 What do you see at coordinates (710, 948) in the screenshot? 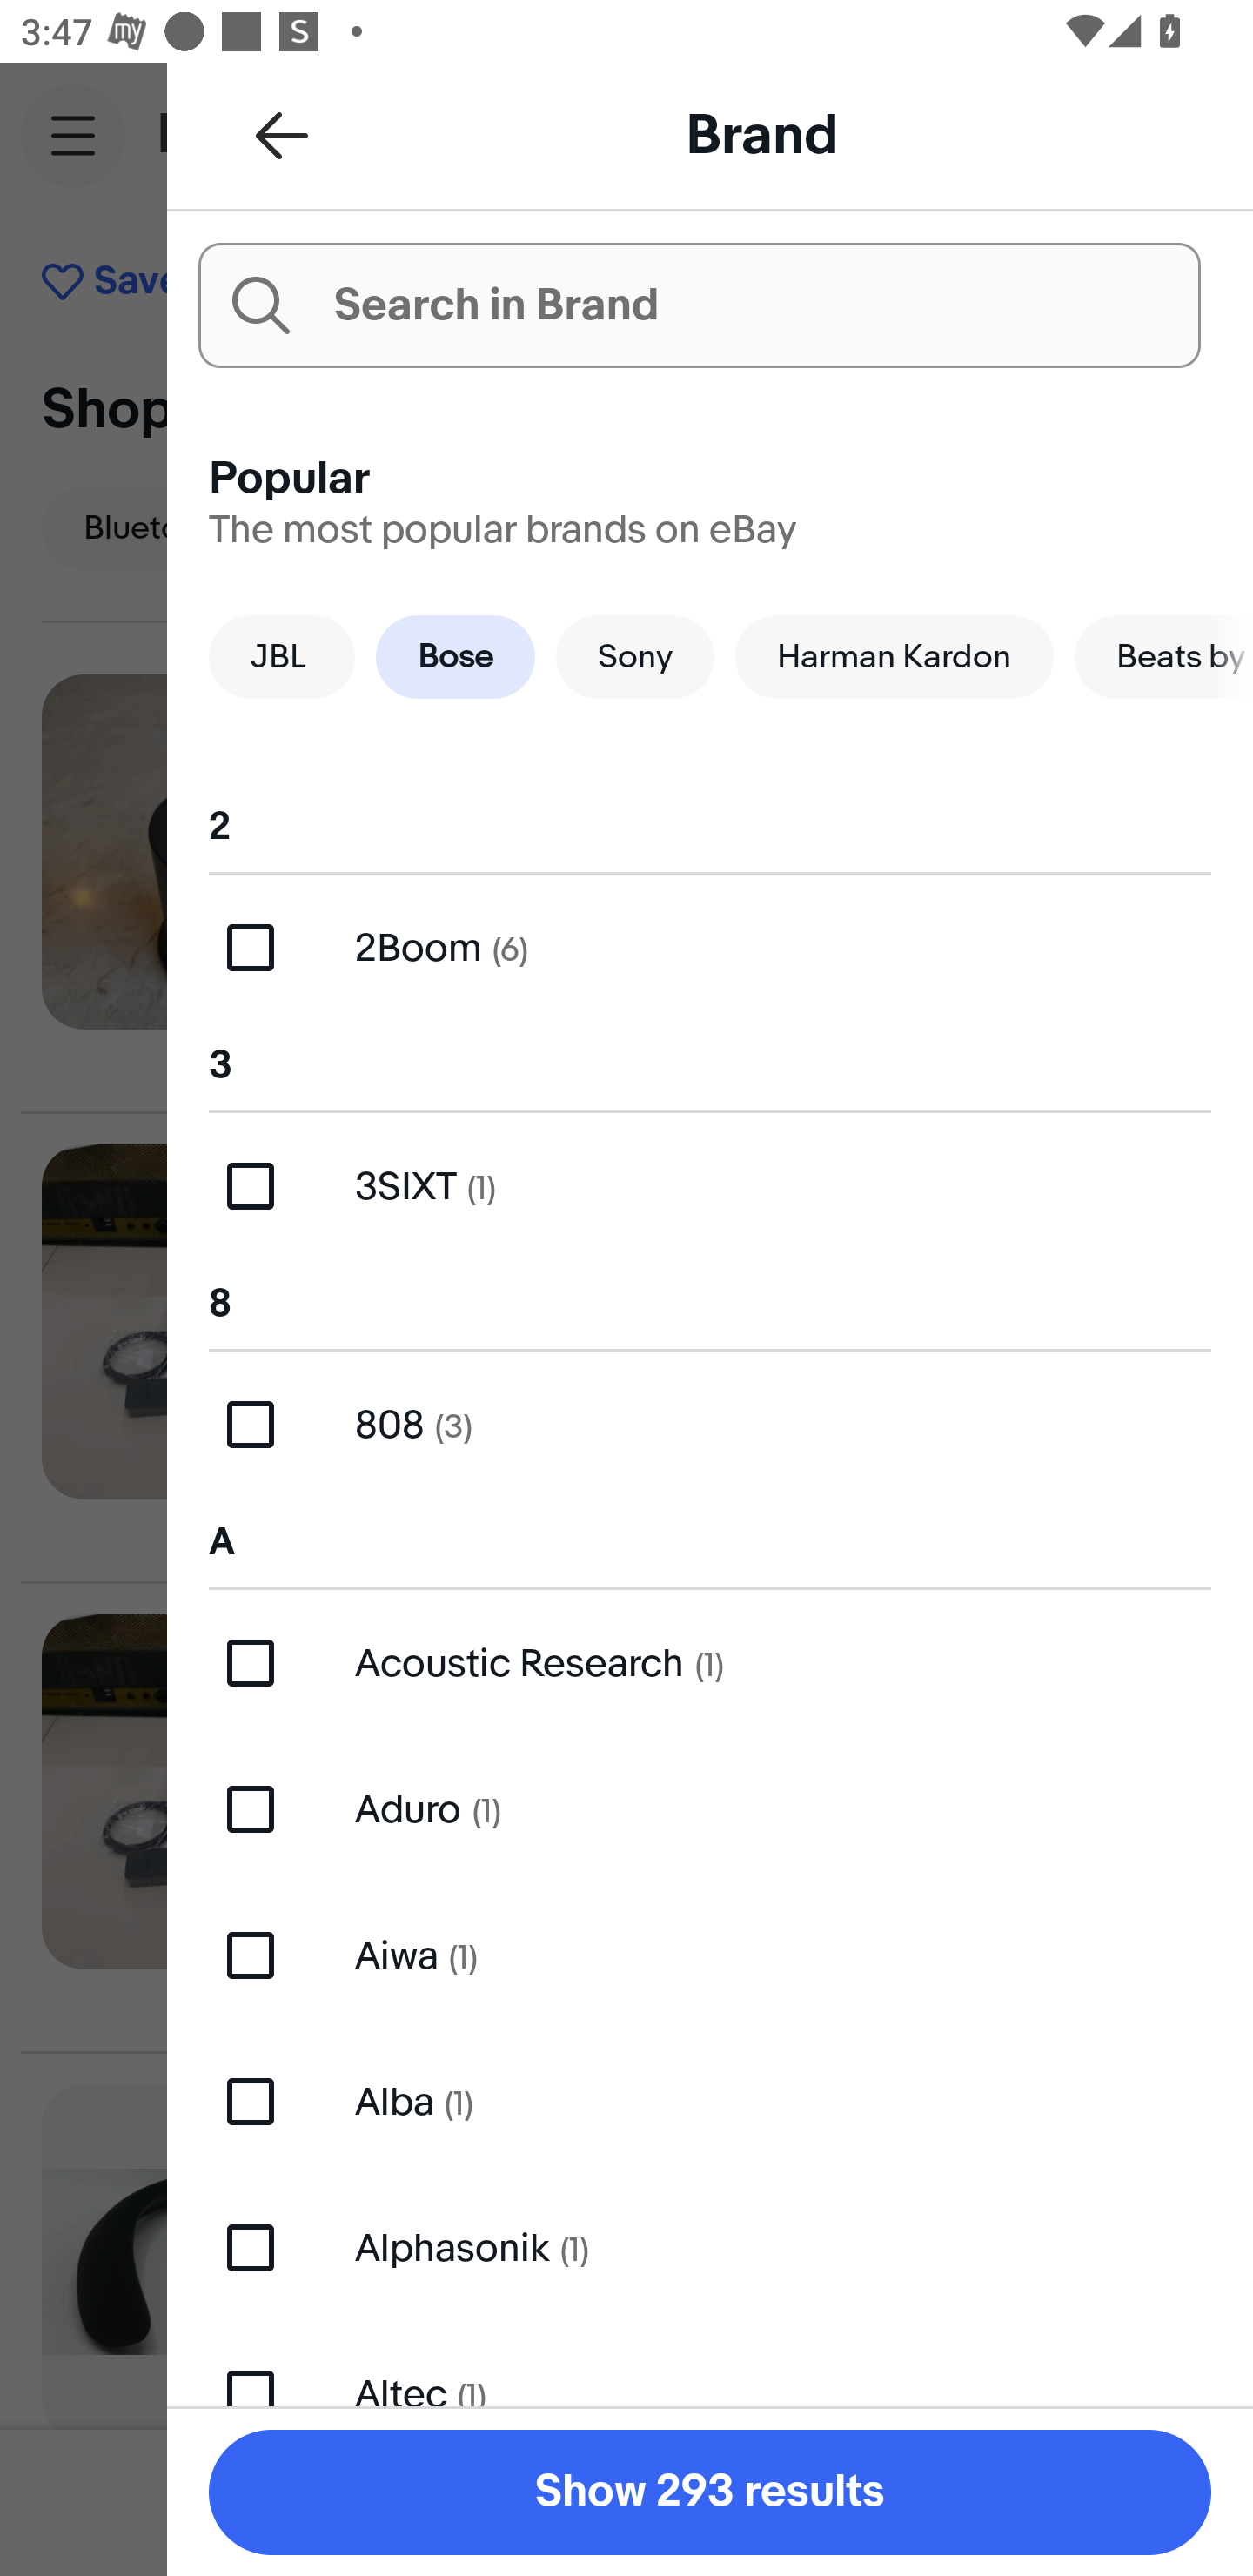
I see `2Boom (6)` at bounding box center [710, 948].